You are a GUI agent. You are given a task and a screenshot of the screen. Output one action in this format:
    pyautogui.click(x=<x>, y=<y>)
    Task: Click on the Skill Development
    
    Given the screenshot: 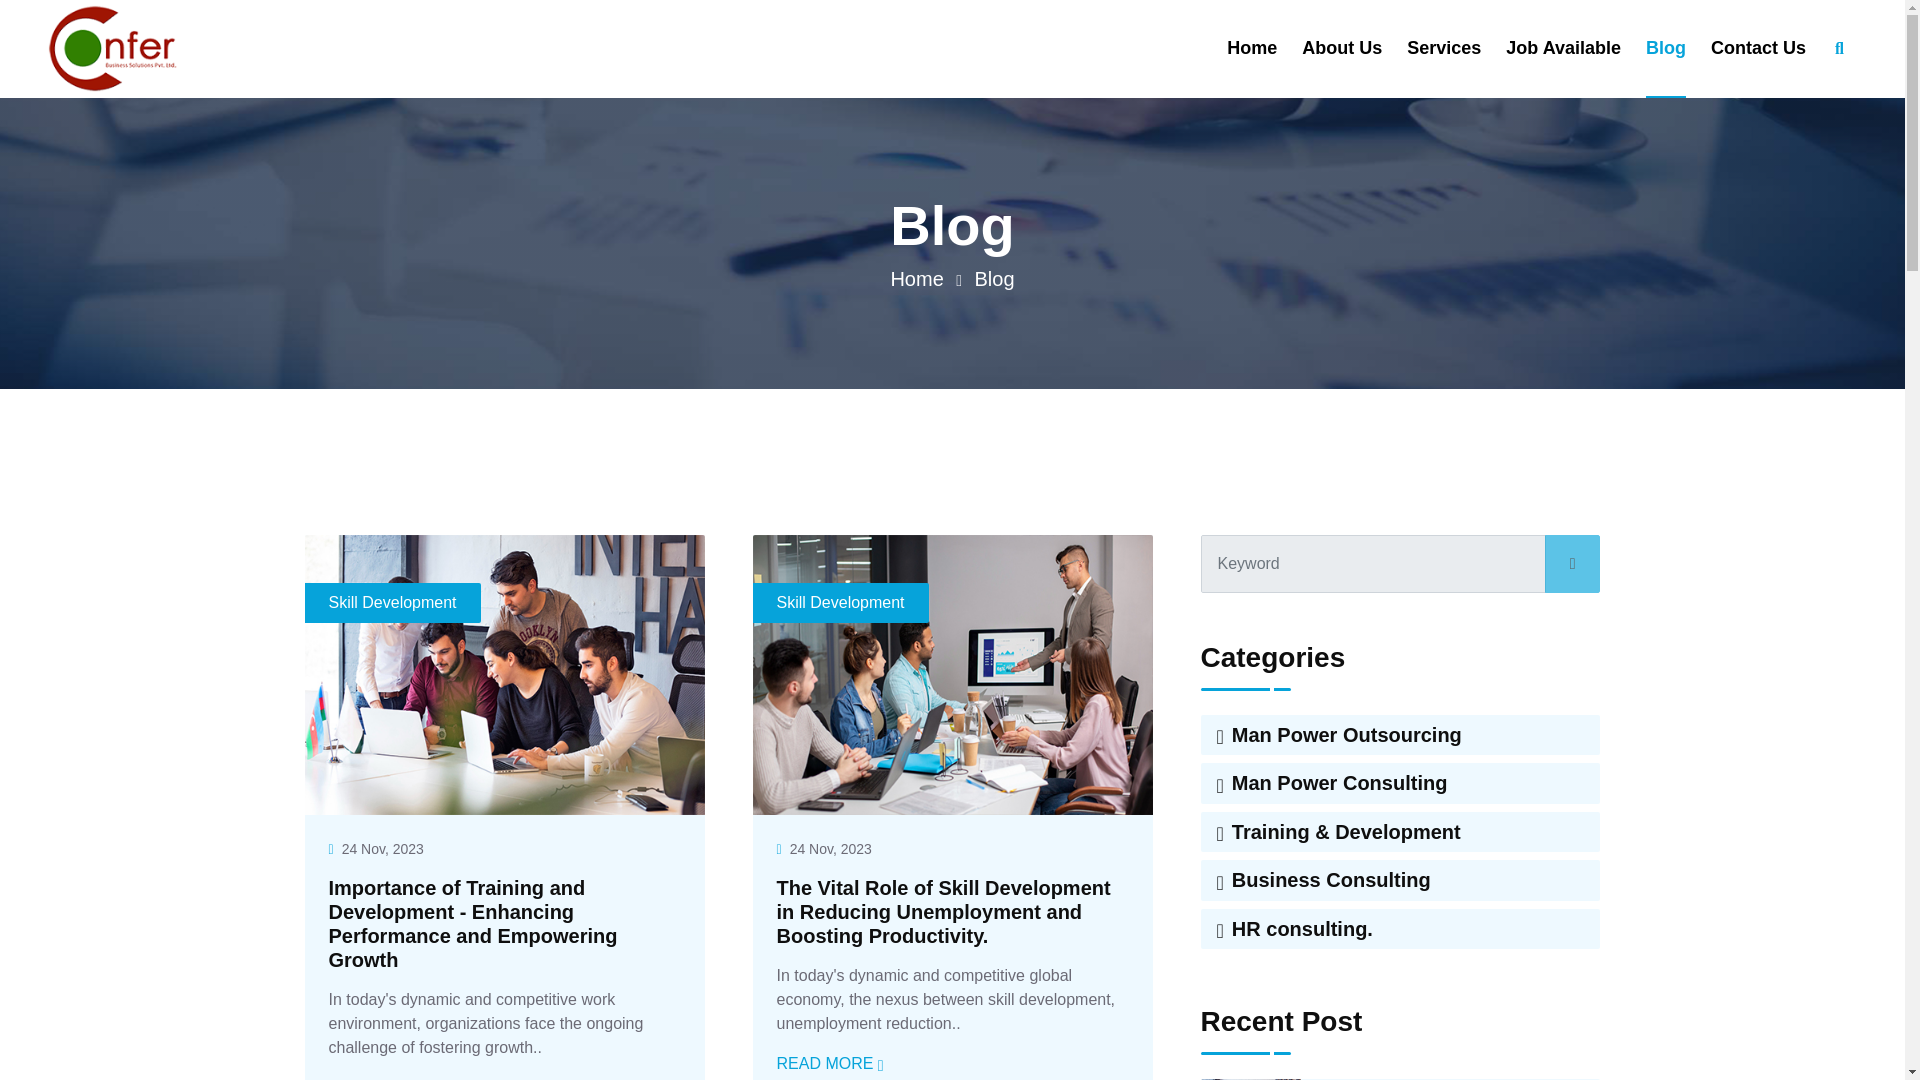 What is the action you would take?
    pyautogui.click(x=840, y=603)
    